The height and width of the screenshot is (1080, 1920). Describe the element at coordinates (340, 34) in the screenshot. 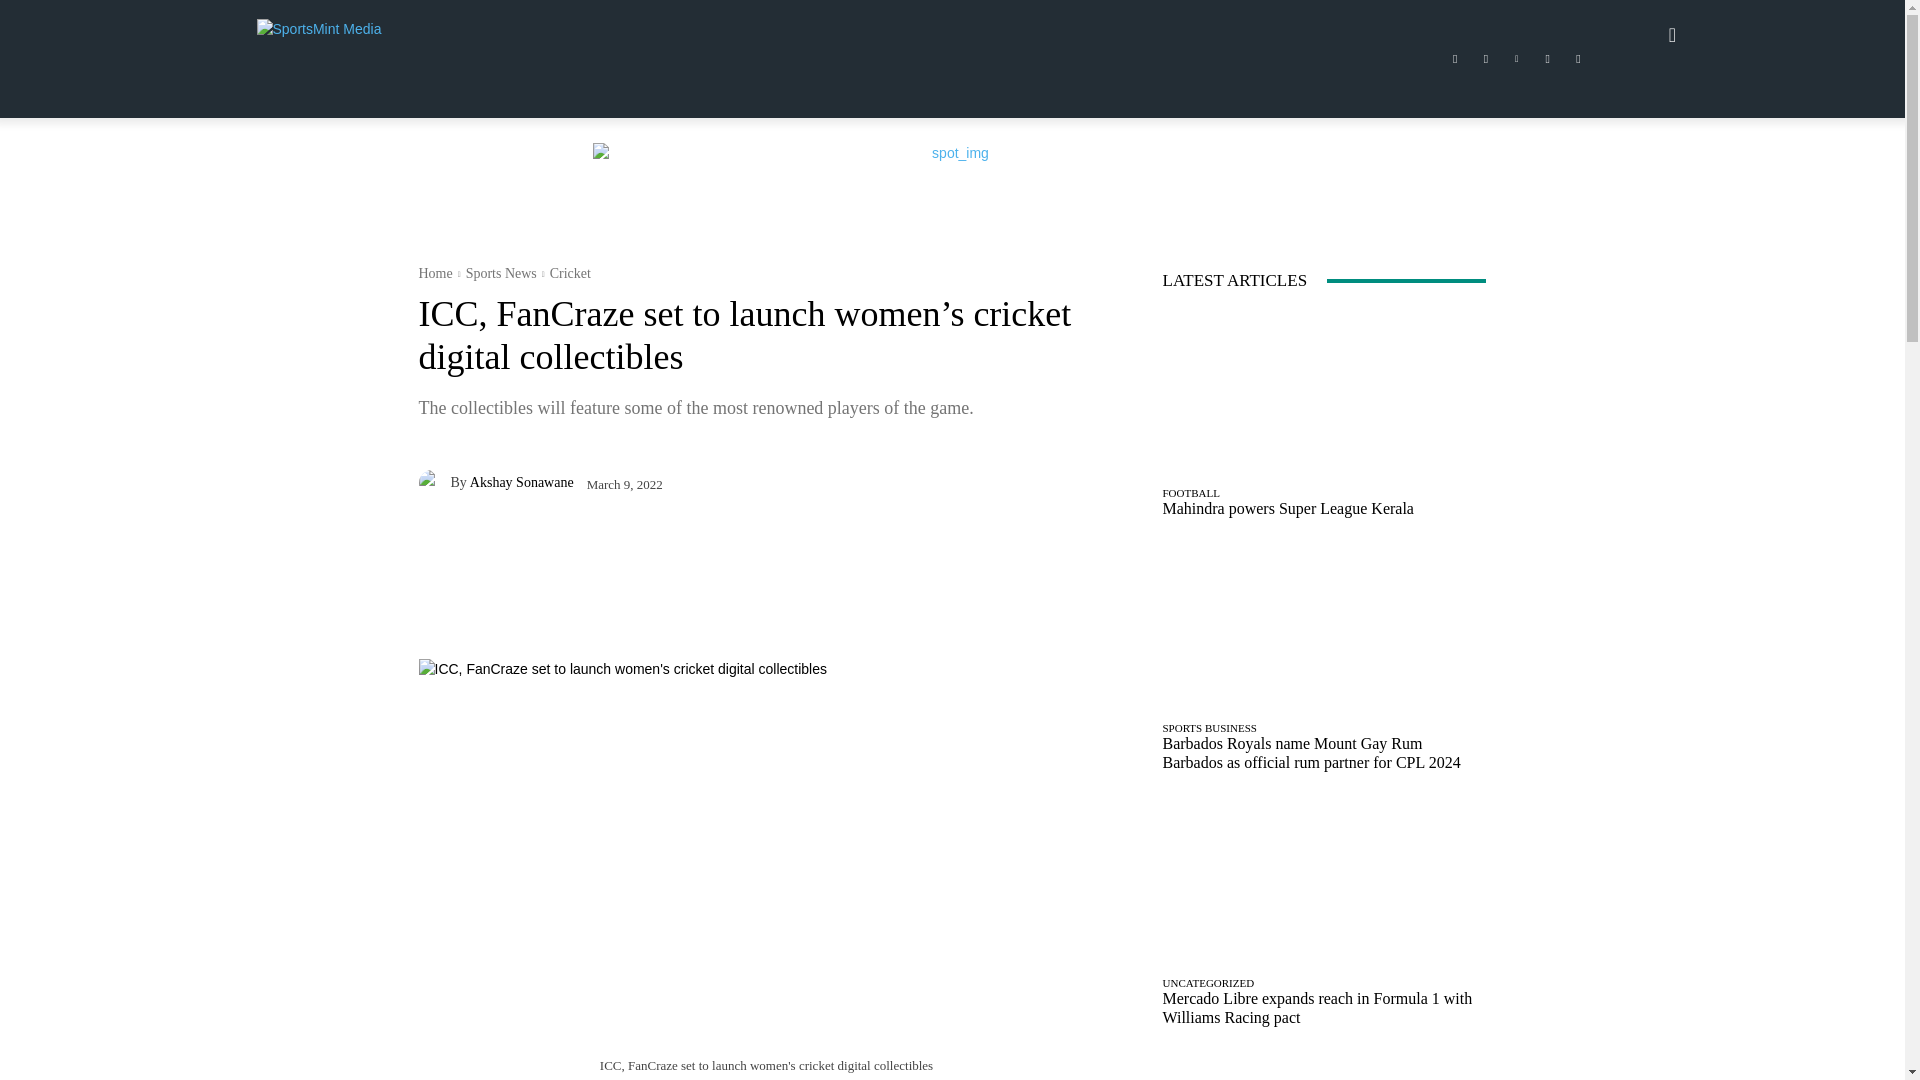

I see `SportsMint Media` at that location.